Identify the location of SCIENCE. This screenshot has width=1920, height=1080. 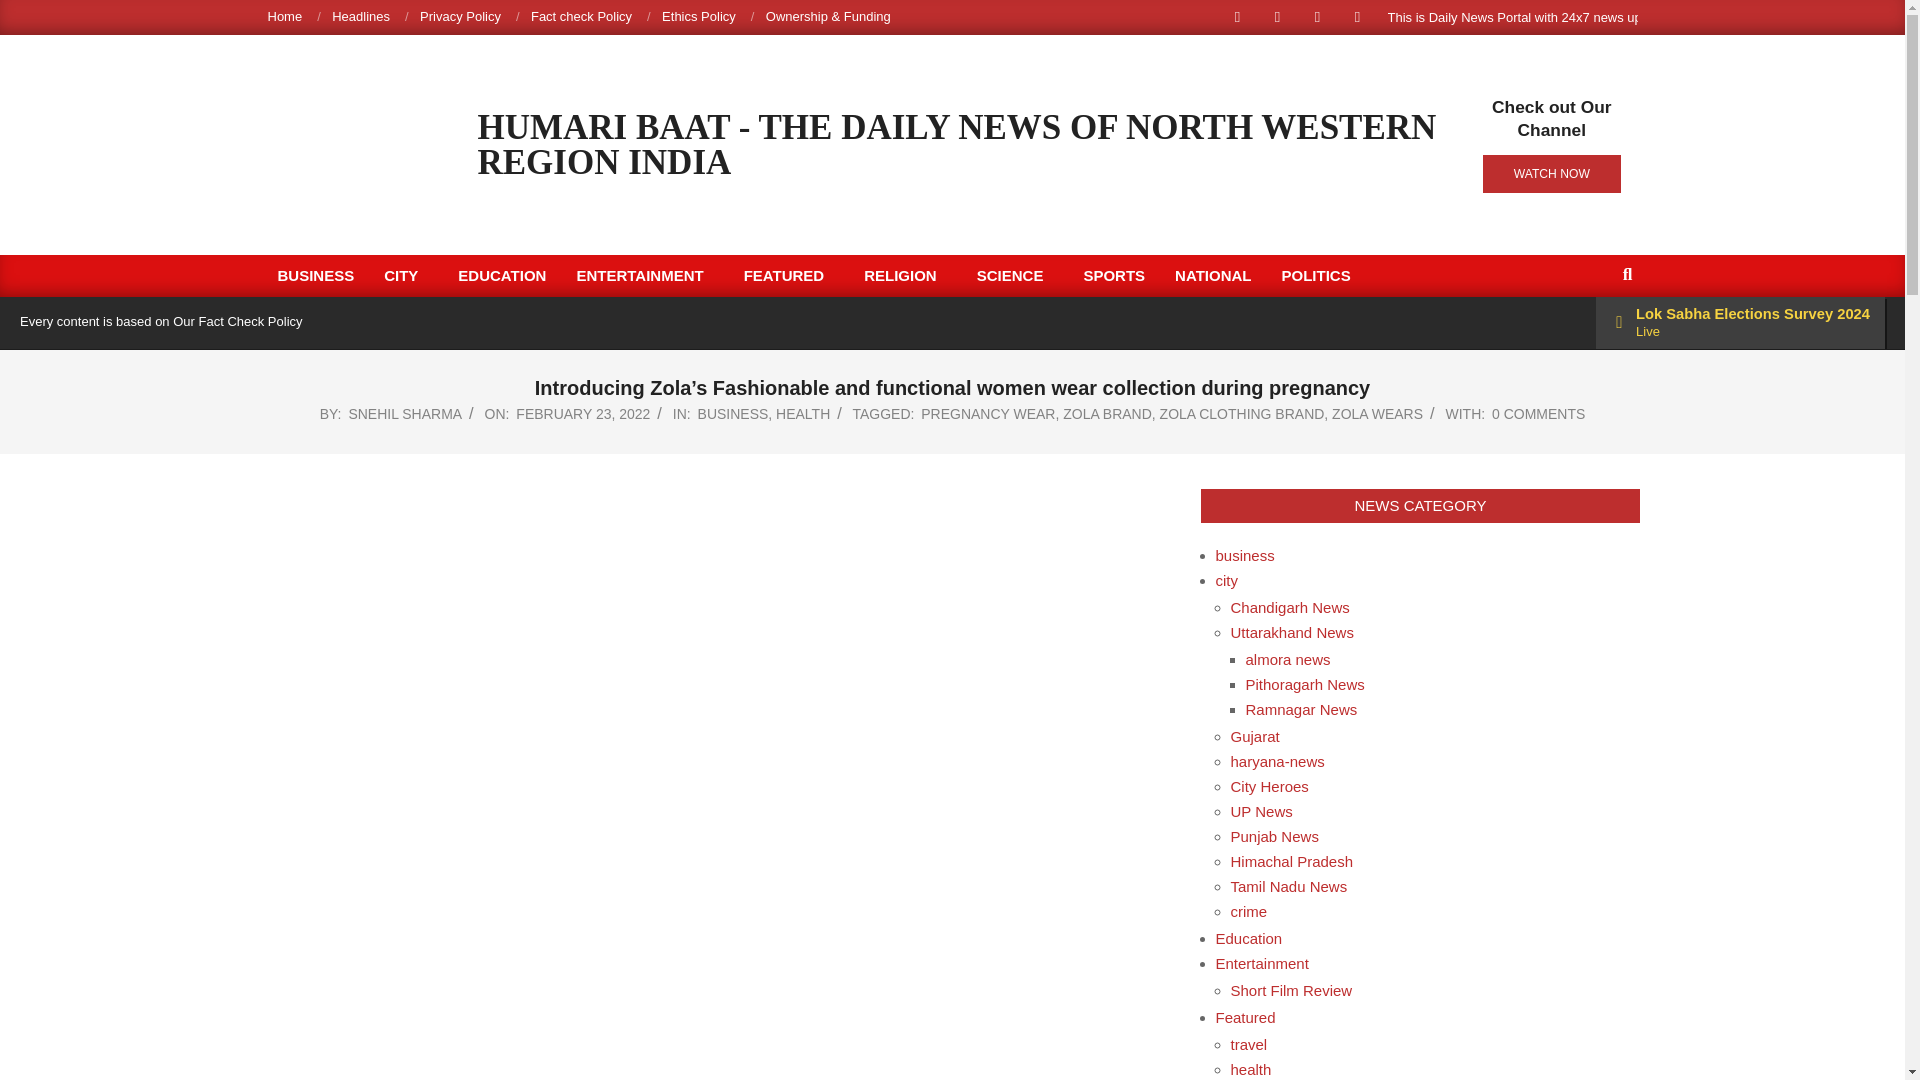
(1015, 276).